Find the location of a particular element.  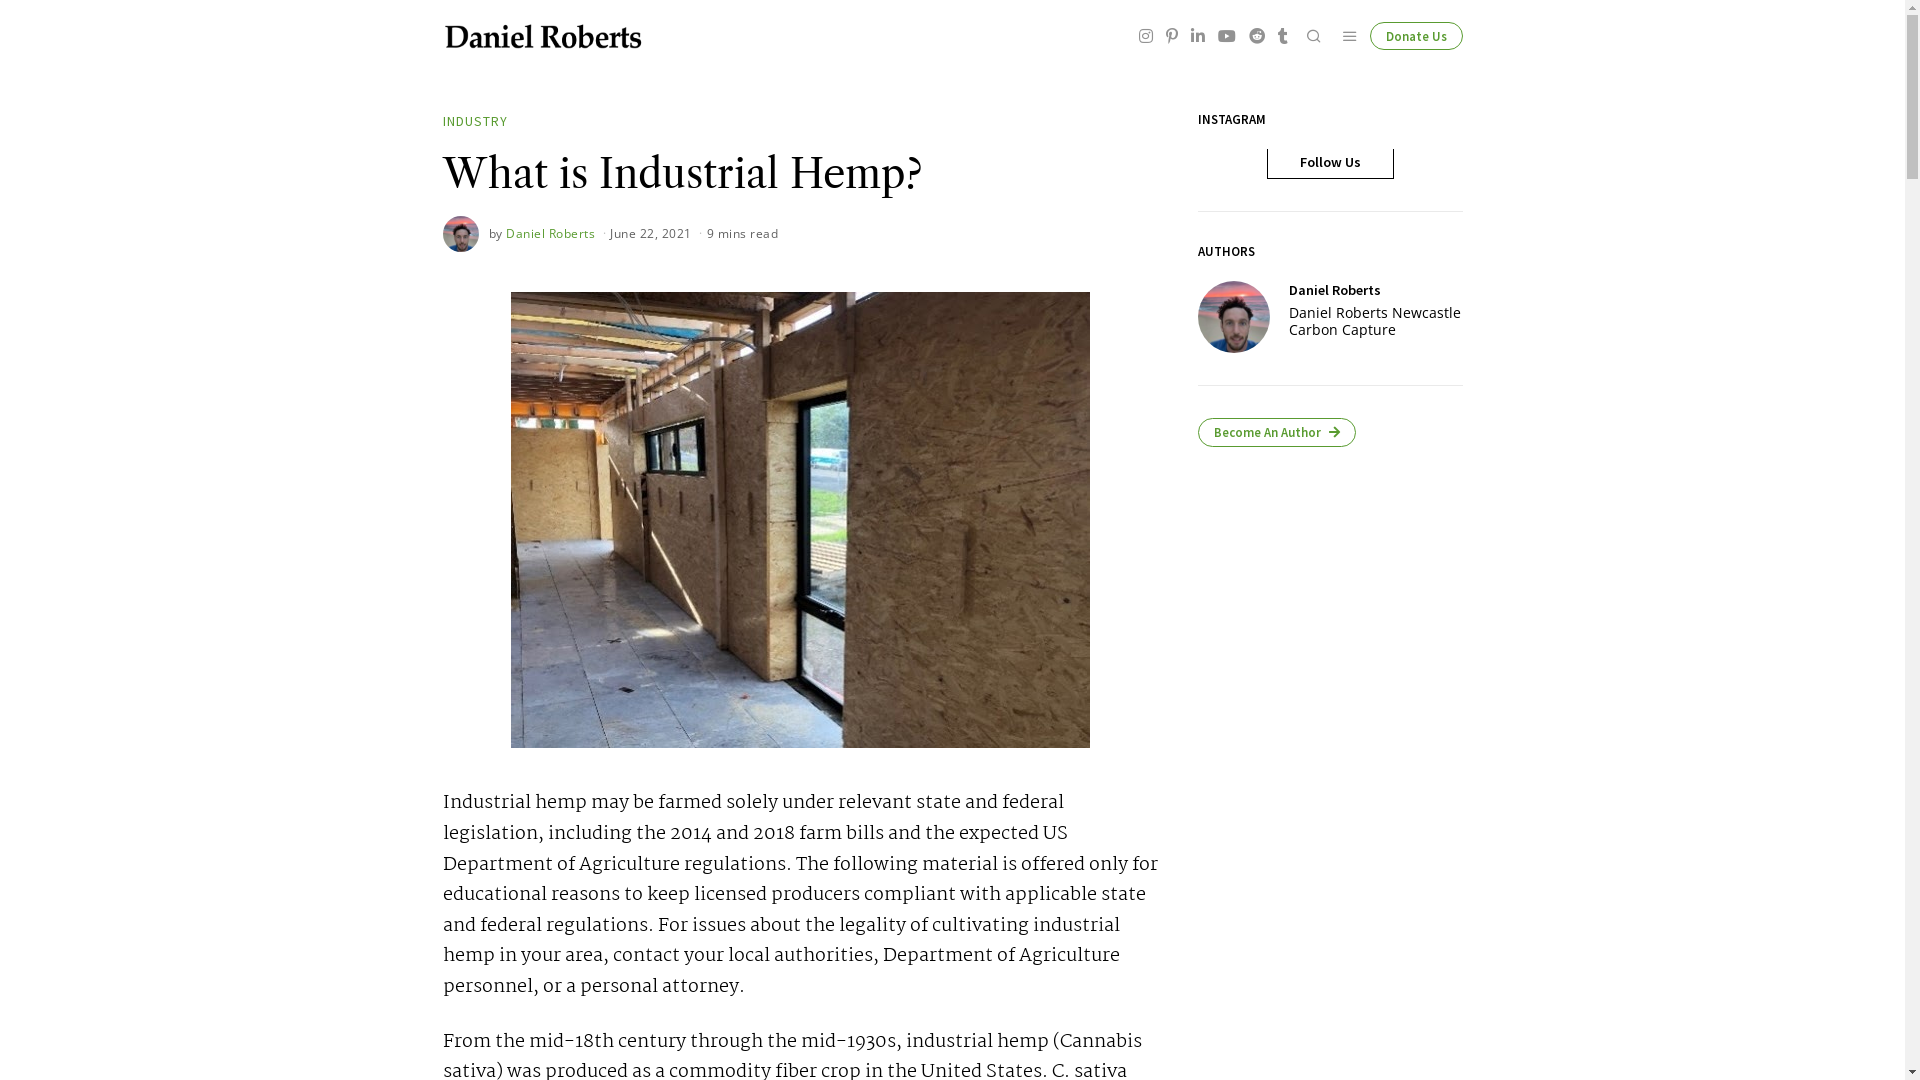

Pinterest is located at coordinates (1171, 36).